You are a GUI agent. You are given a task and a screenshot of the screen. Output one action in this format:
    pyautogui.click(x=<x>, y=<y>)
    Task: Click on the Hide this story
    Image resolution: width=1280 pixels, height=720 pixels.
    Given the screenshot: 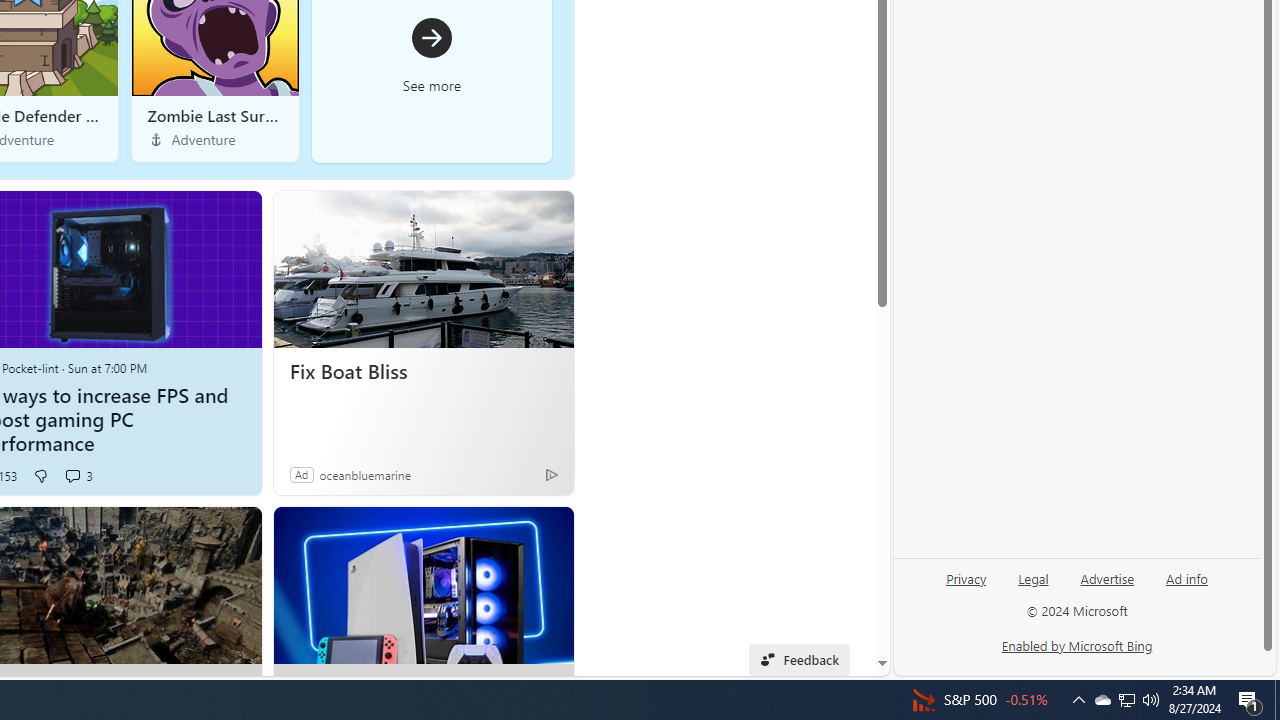 What is the action you would take?
    pyautogui.click(x=512, y=530)
    